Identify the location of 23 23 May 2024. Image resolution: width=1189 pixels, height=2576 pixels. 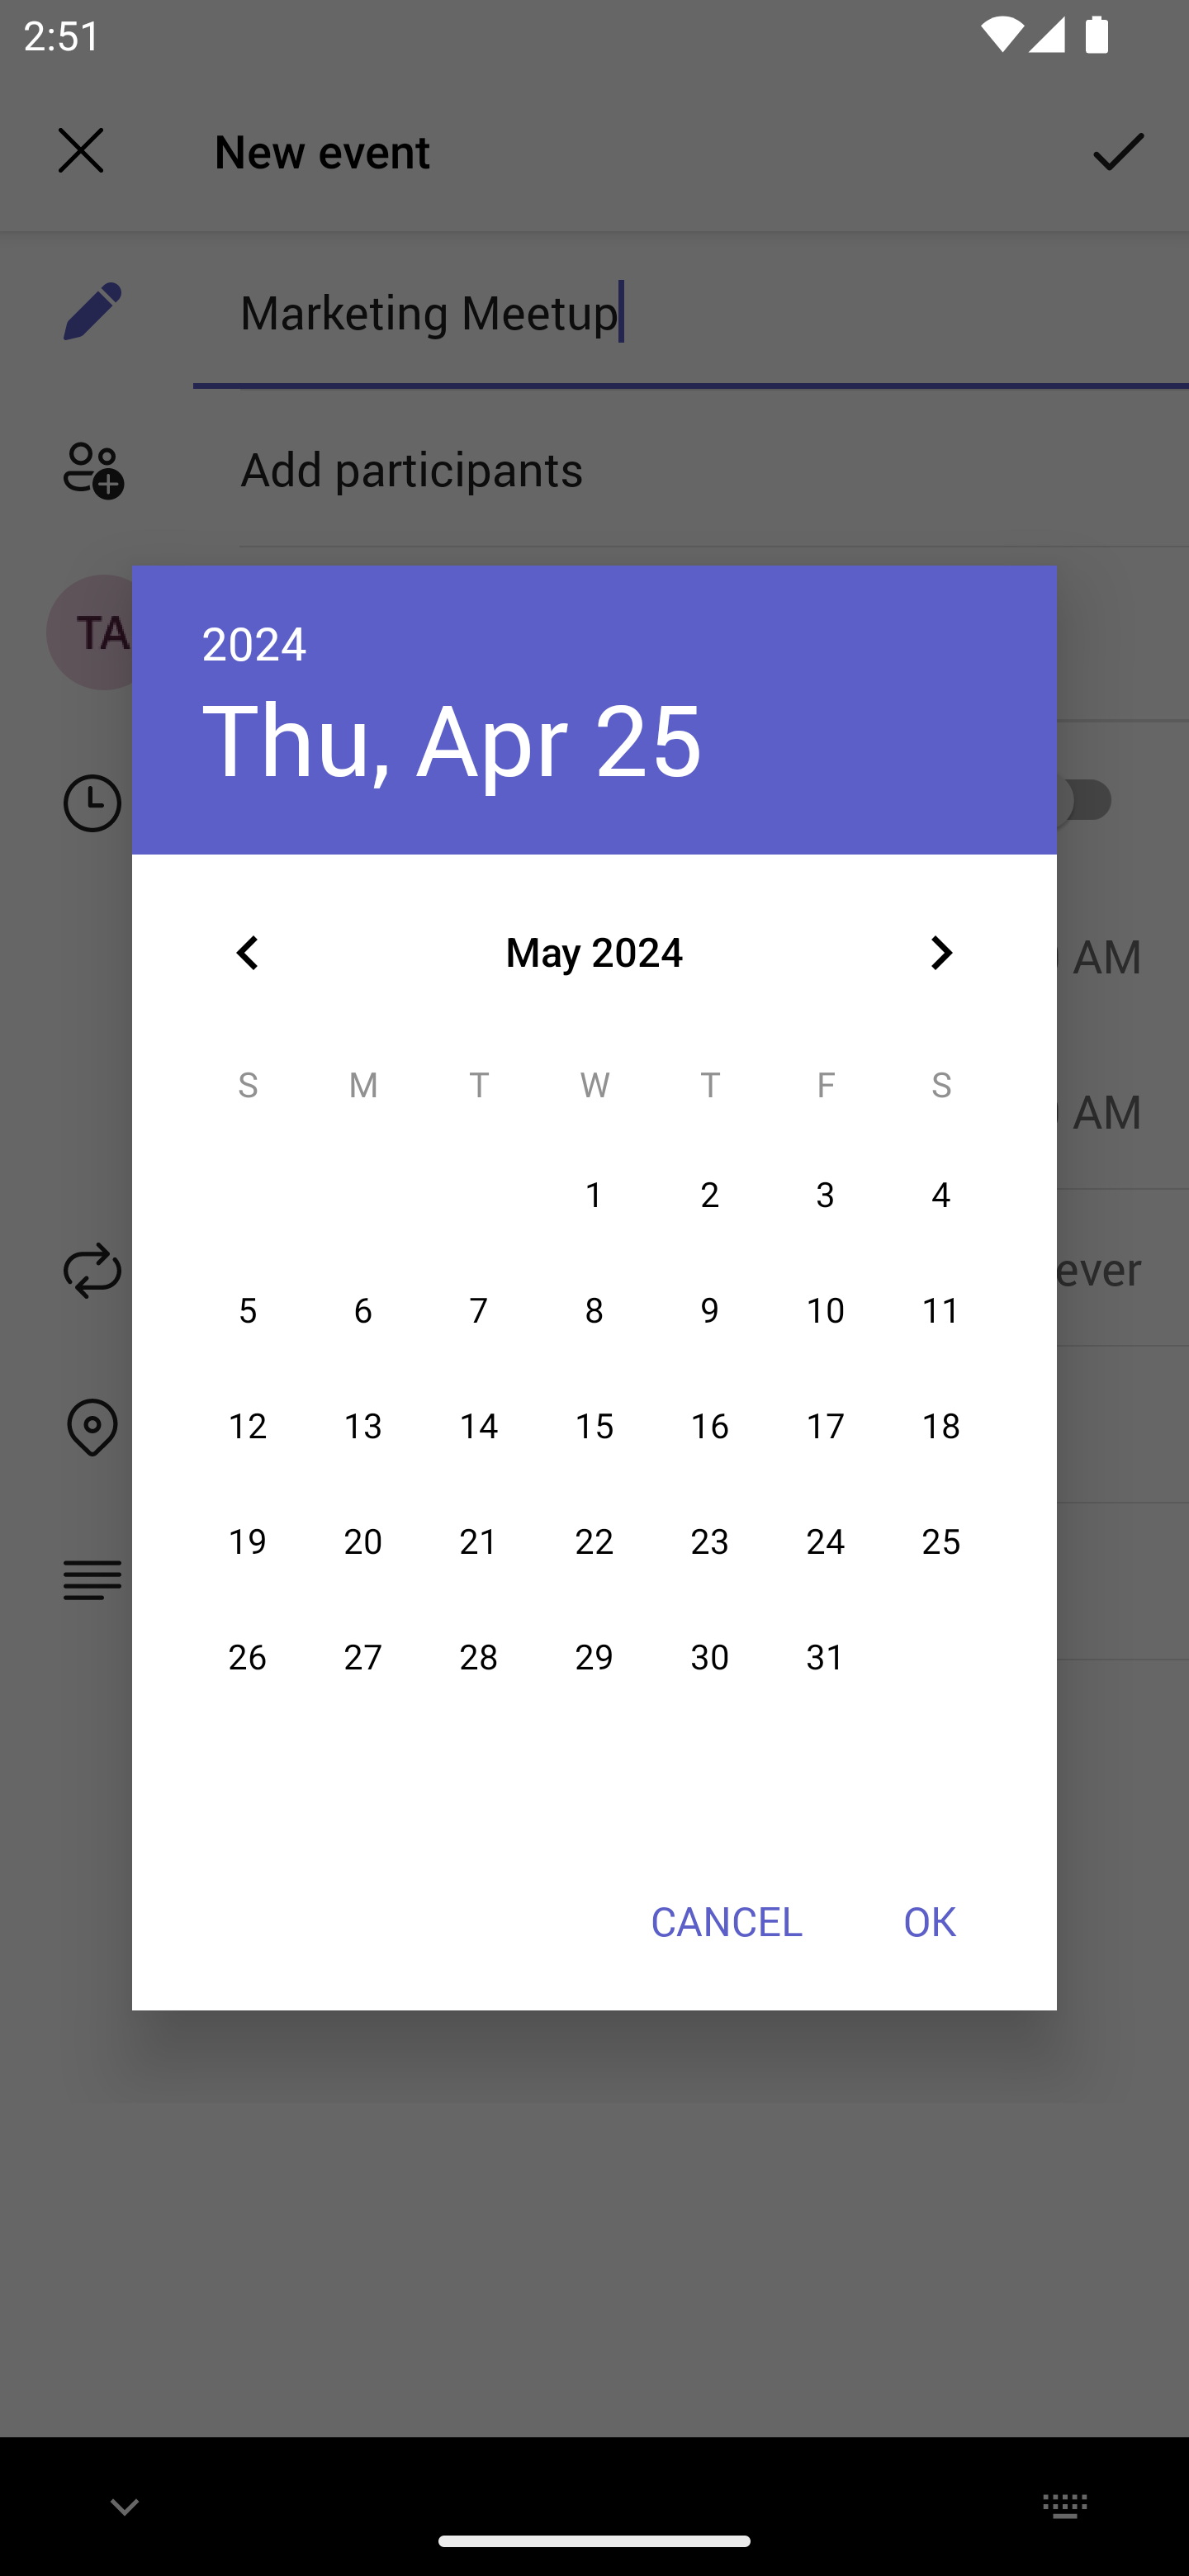
(710, 1541).